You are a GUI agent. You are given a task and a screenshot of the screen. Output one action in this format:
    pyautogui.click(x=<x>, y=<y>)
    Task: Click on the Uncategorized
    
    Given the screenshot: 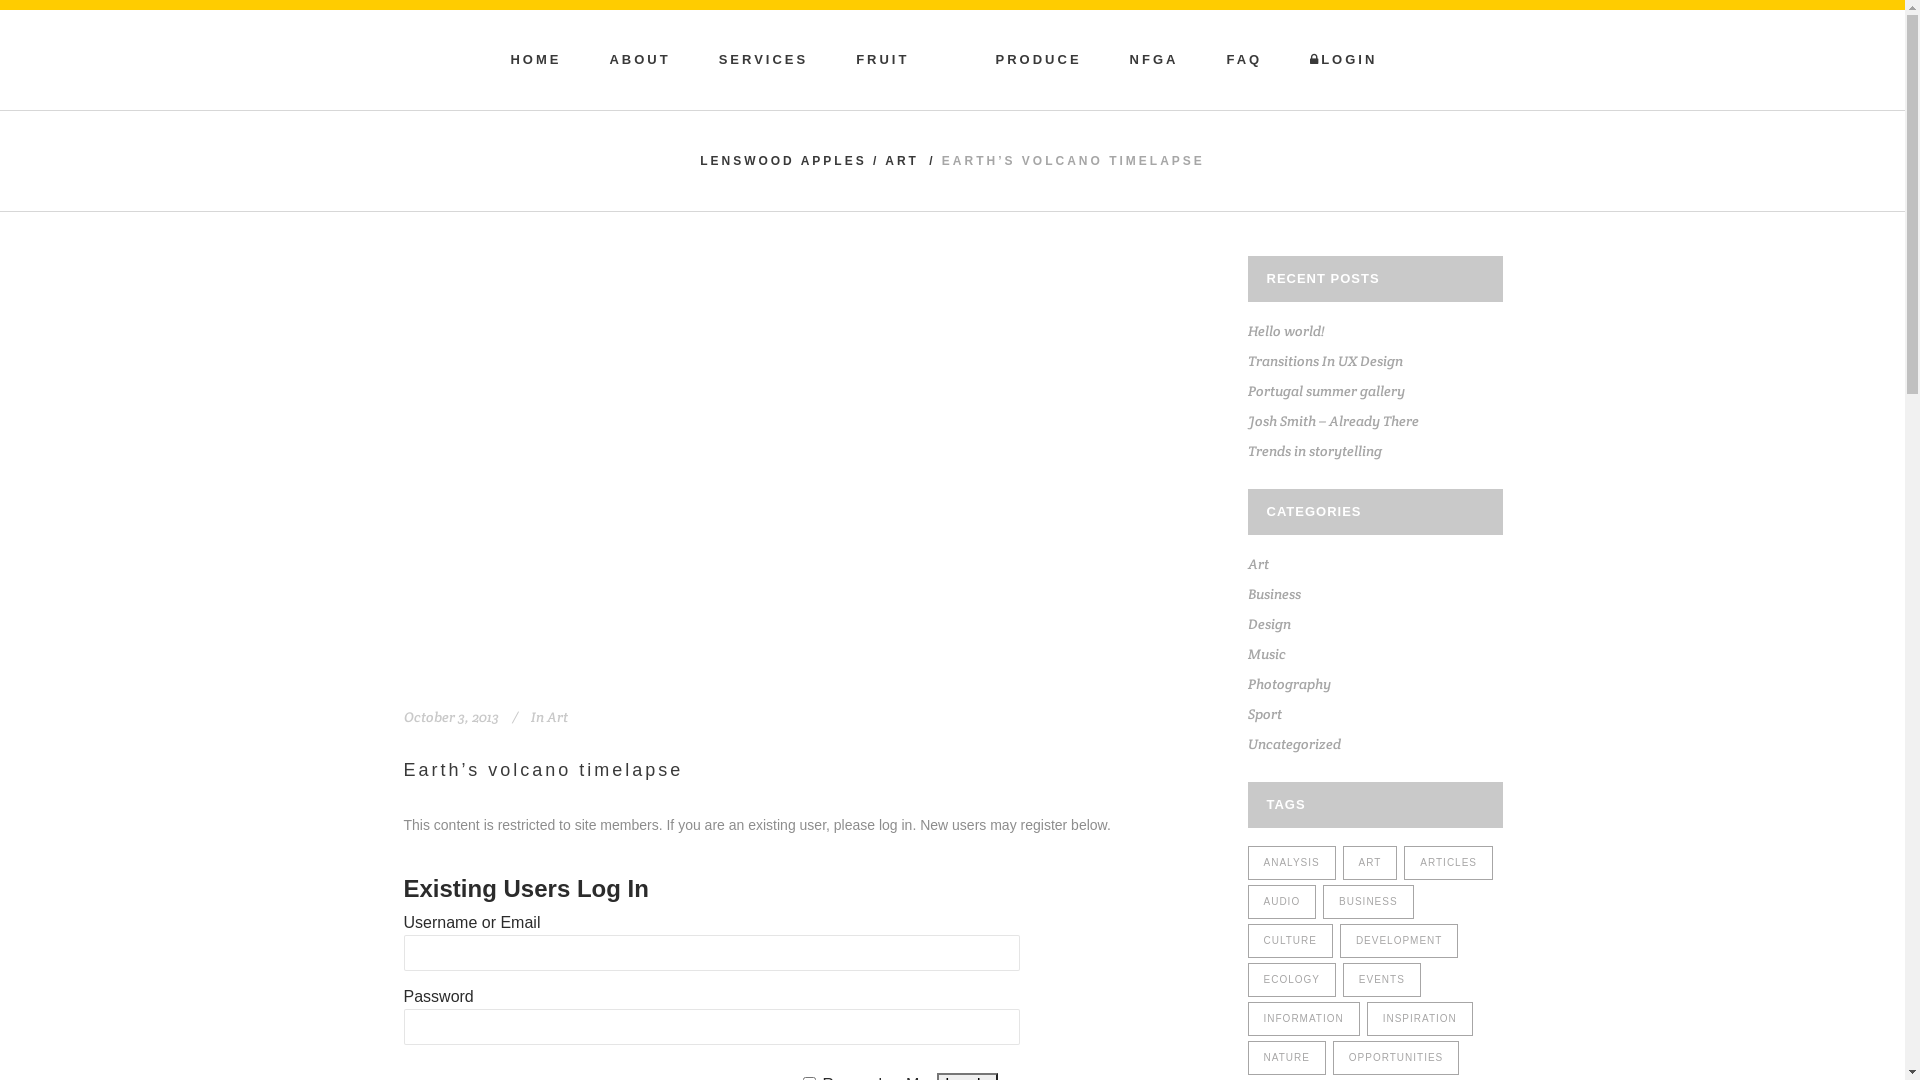 What is the action you would take?
    pyautogui.click(x=1294, y=744)
    